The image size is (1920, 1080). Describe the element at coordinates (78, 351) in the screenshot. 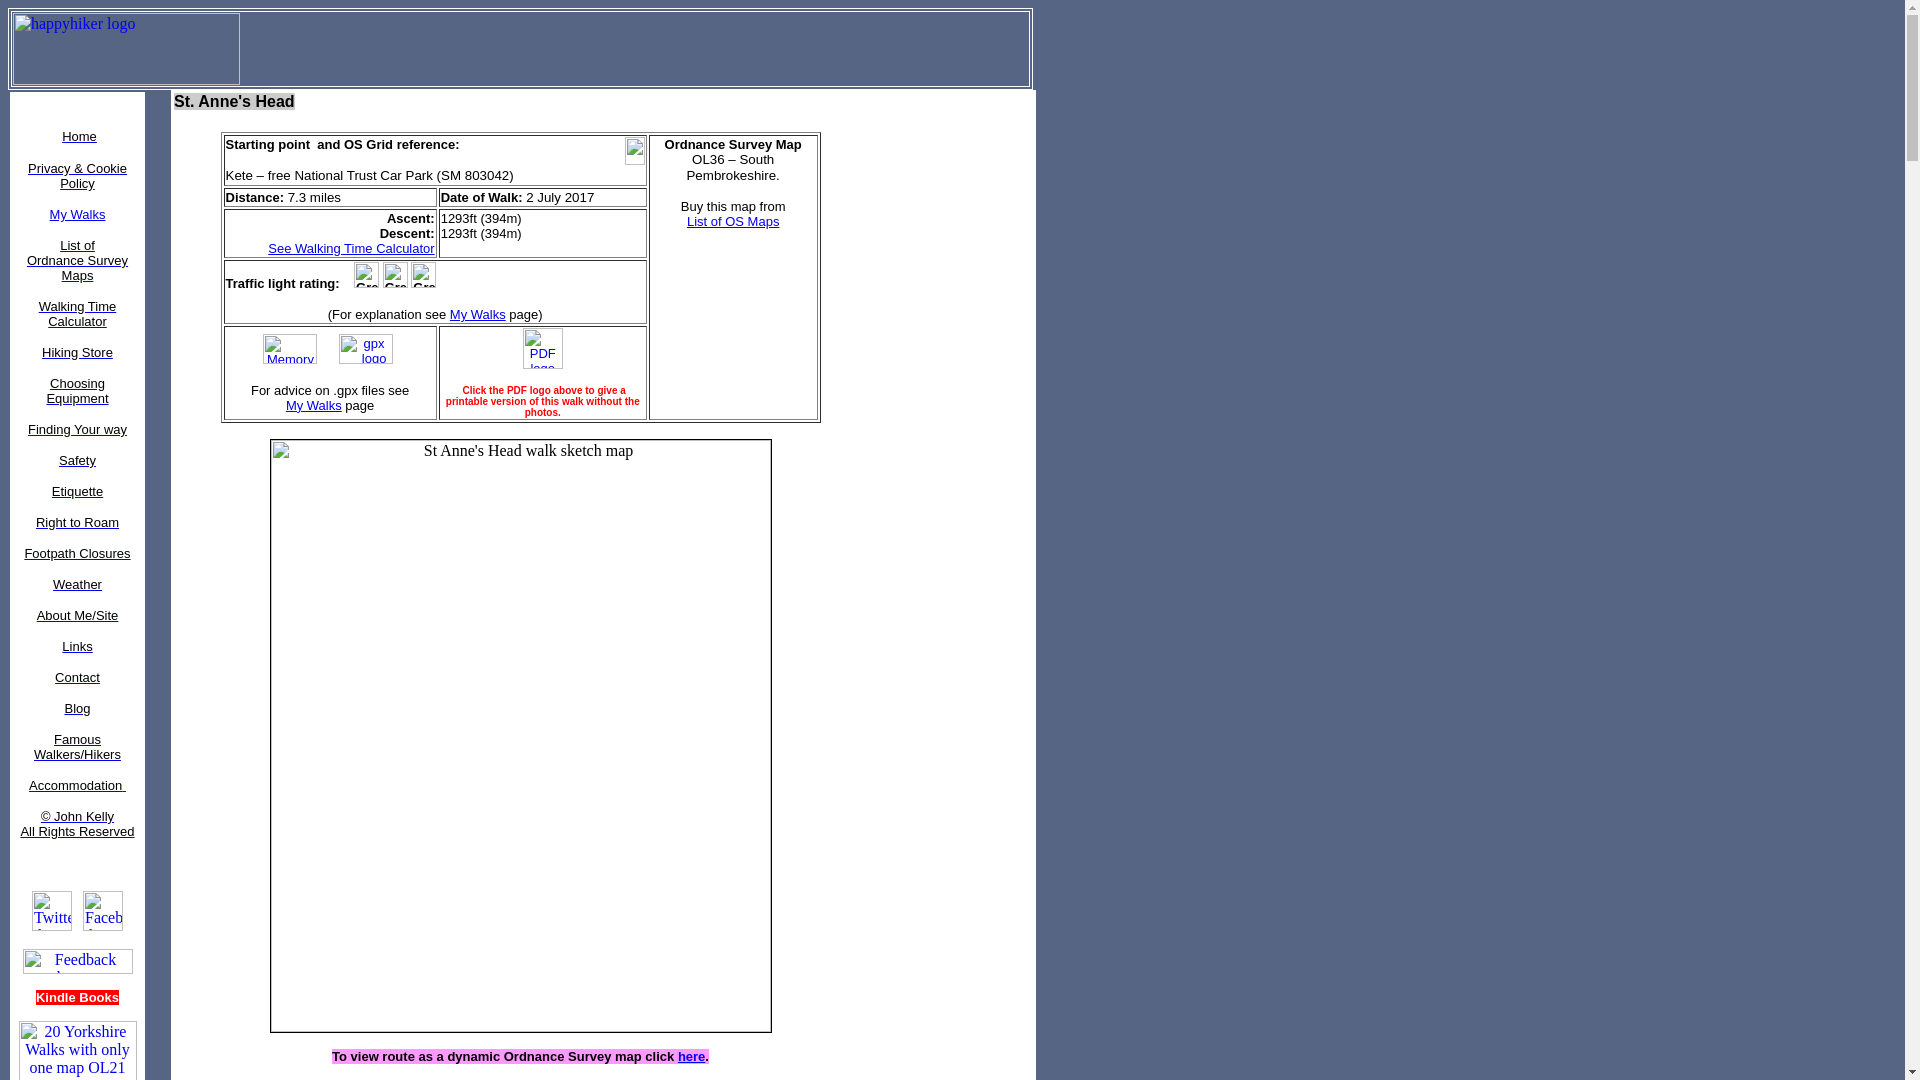

I see `Hiking Store` at that location.